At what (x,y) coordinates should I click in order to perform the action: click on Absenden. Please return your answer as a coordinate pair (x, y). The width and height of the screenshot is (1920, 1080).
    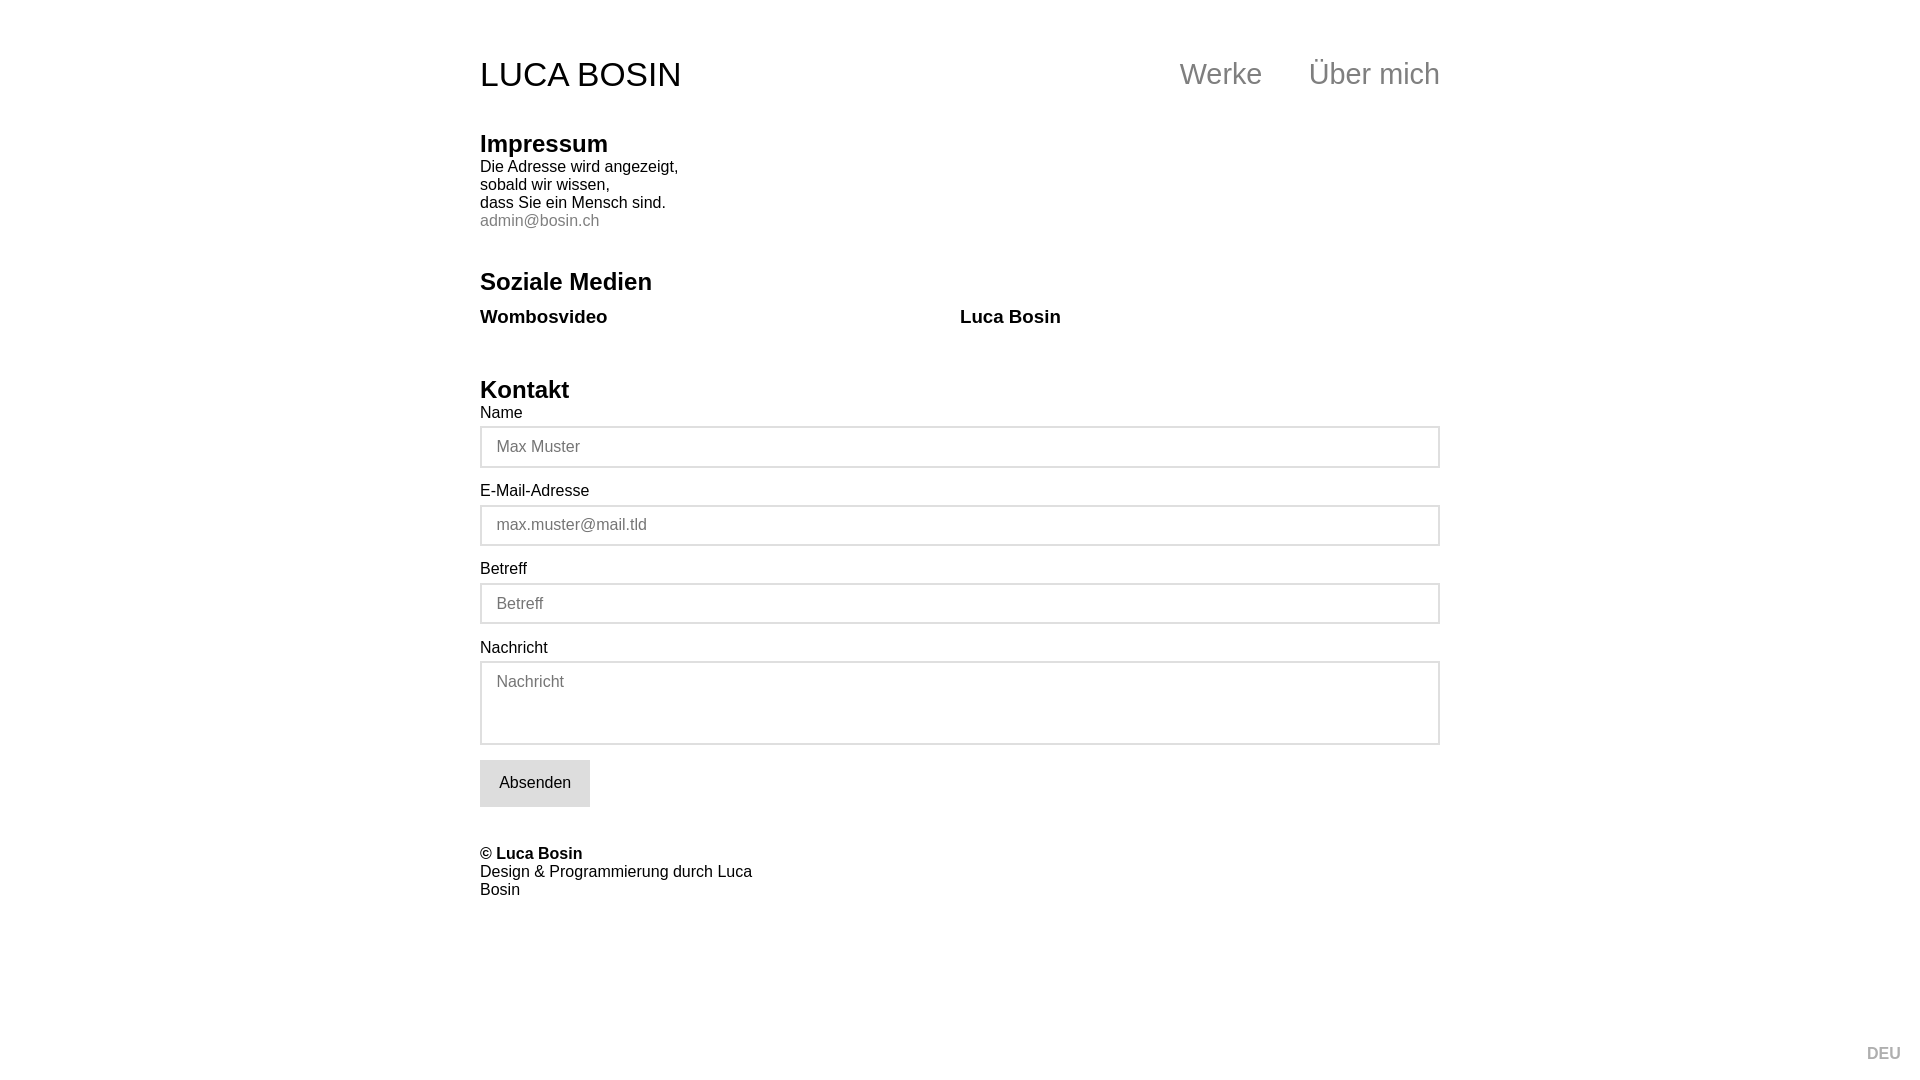
    Looking at the image, I should click on (535, 784).